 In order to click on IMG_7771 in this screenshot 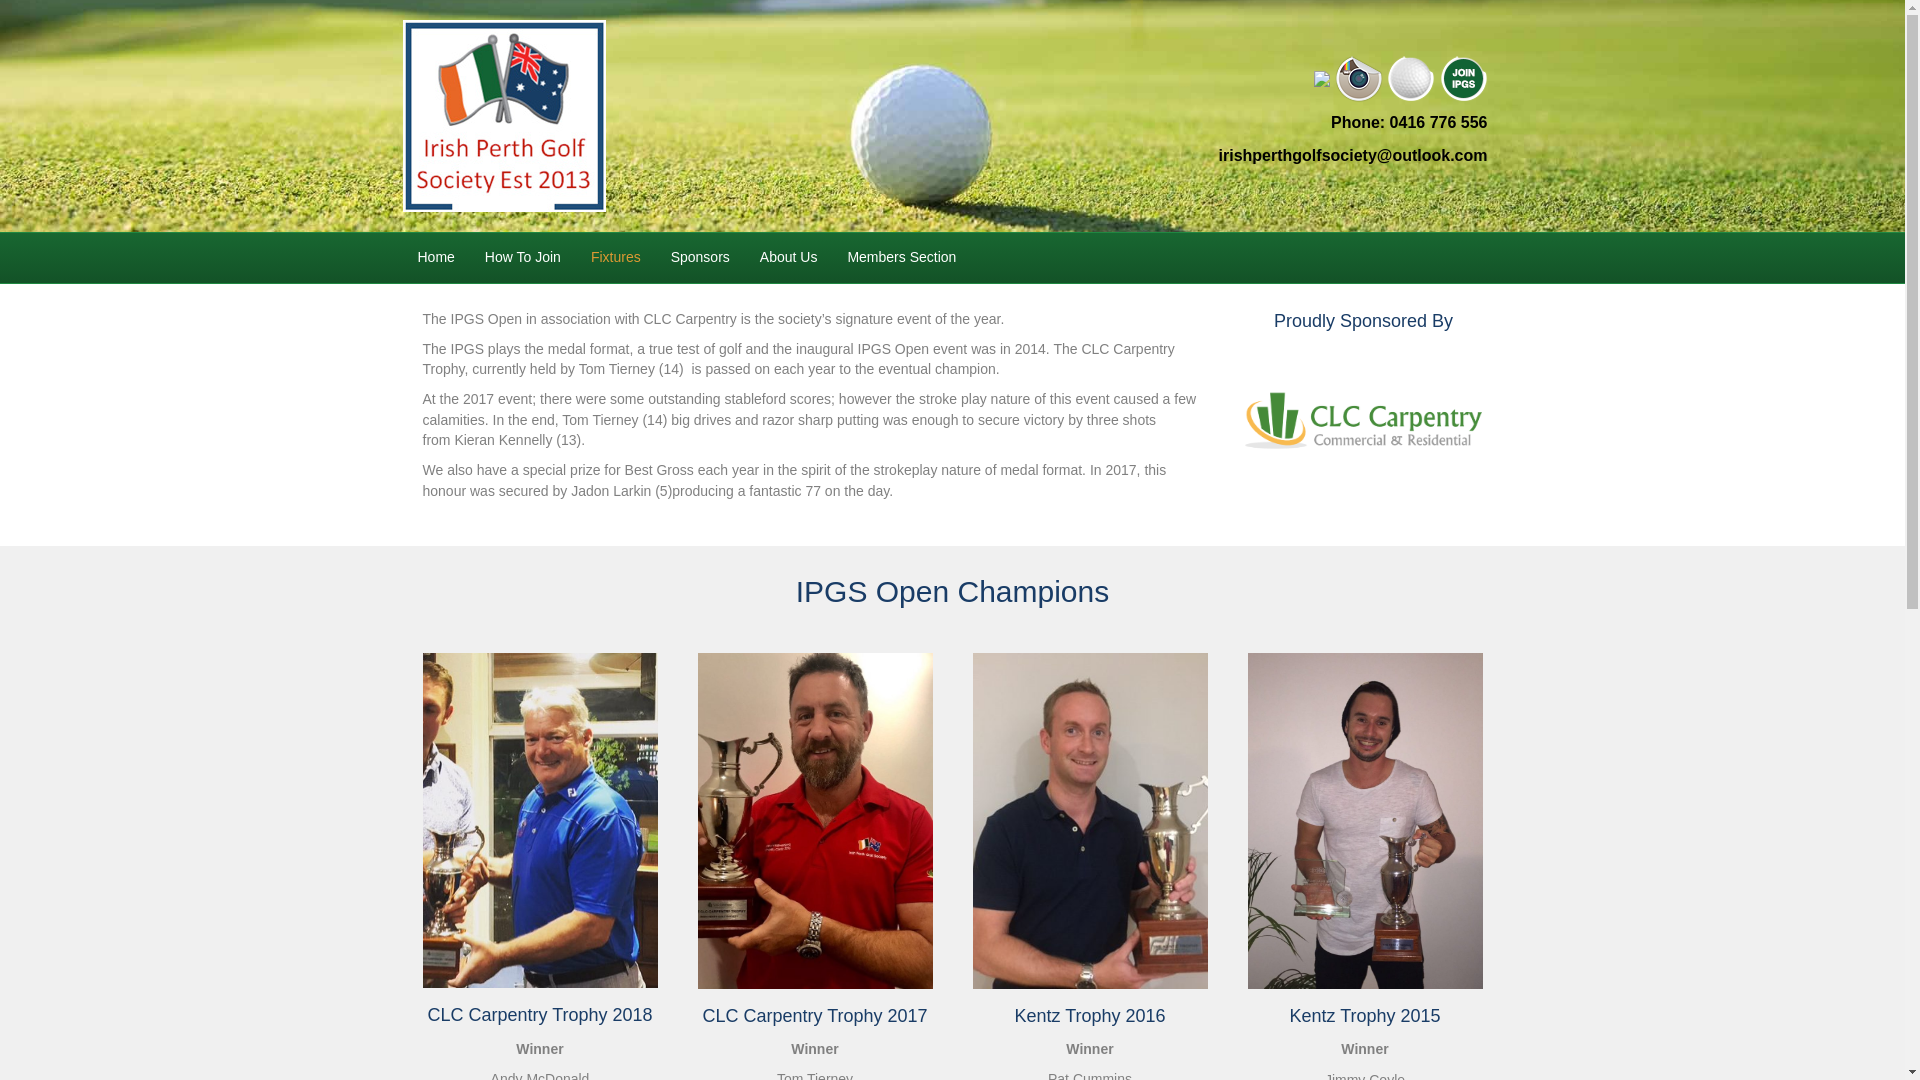, I will do `click(1090, 821)`.